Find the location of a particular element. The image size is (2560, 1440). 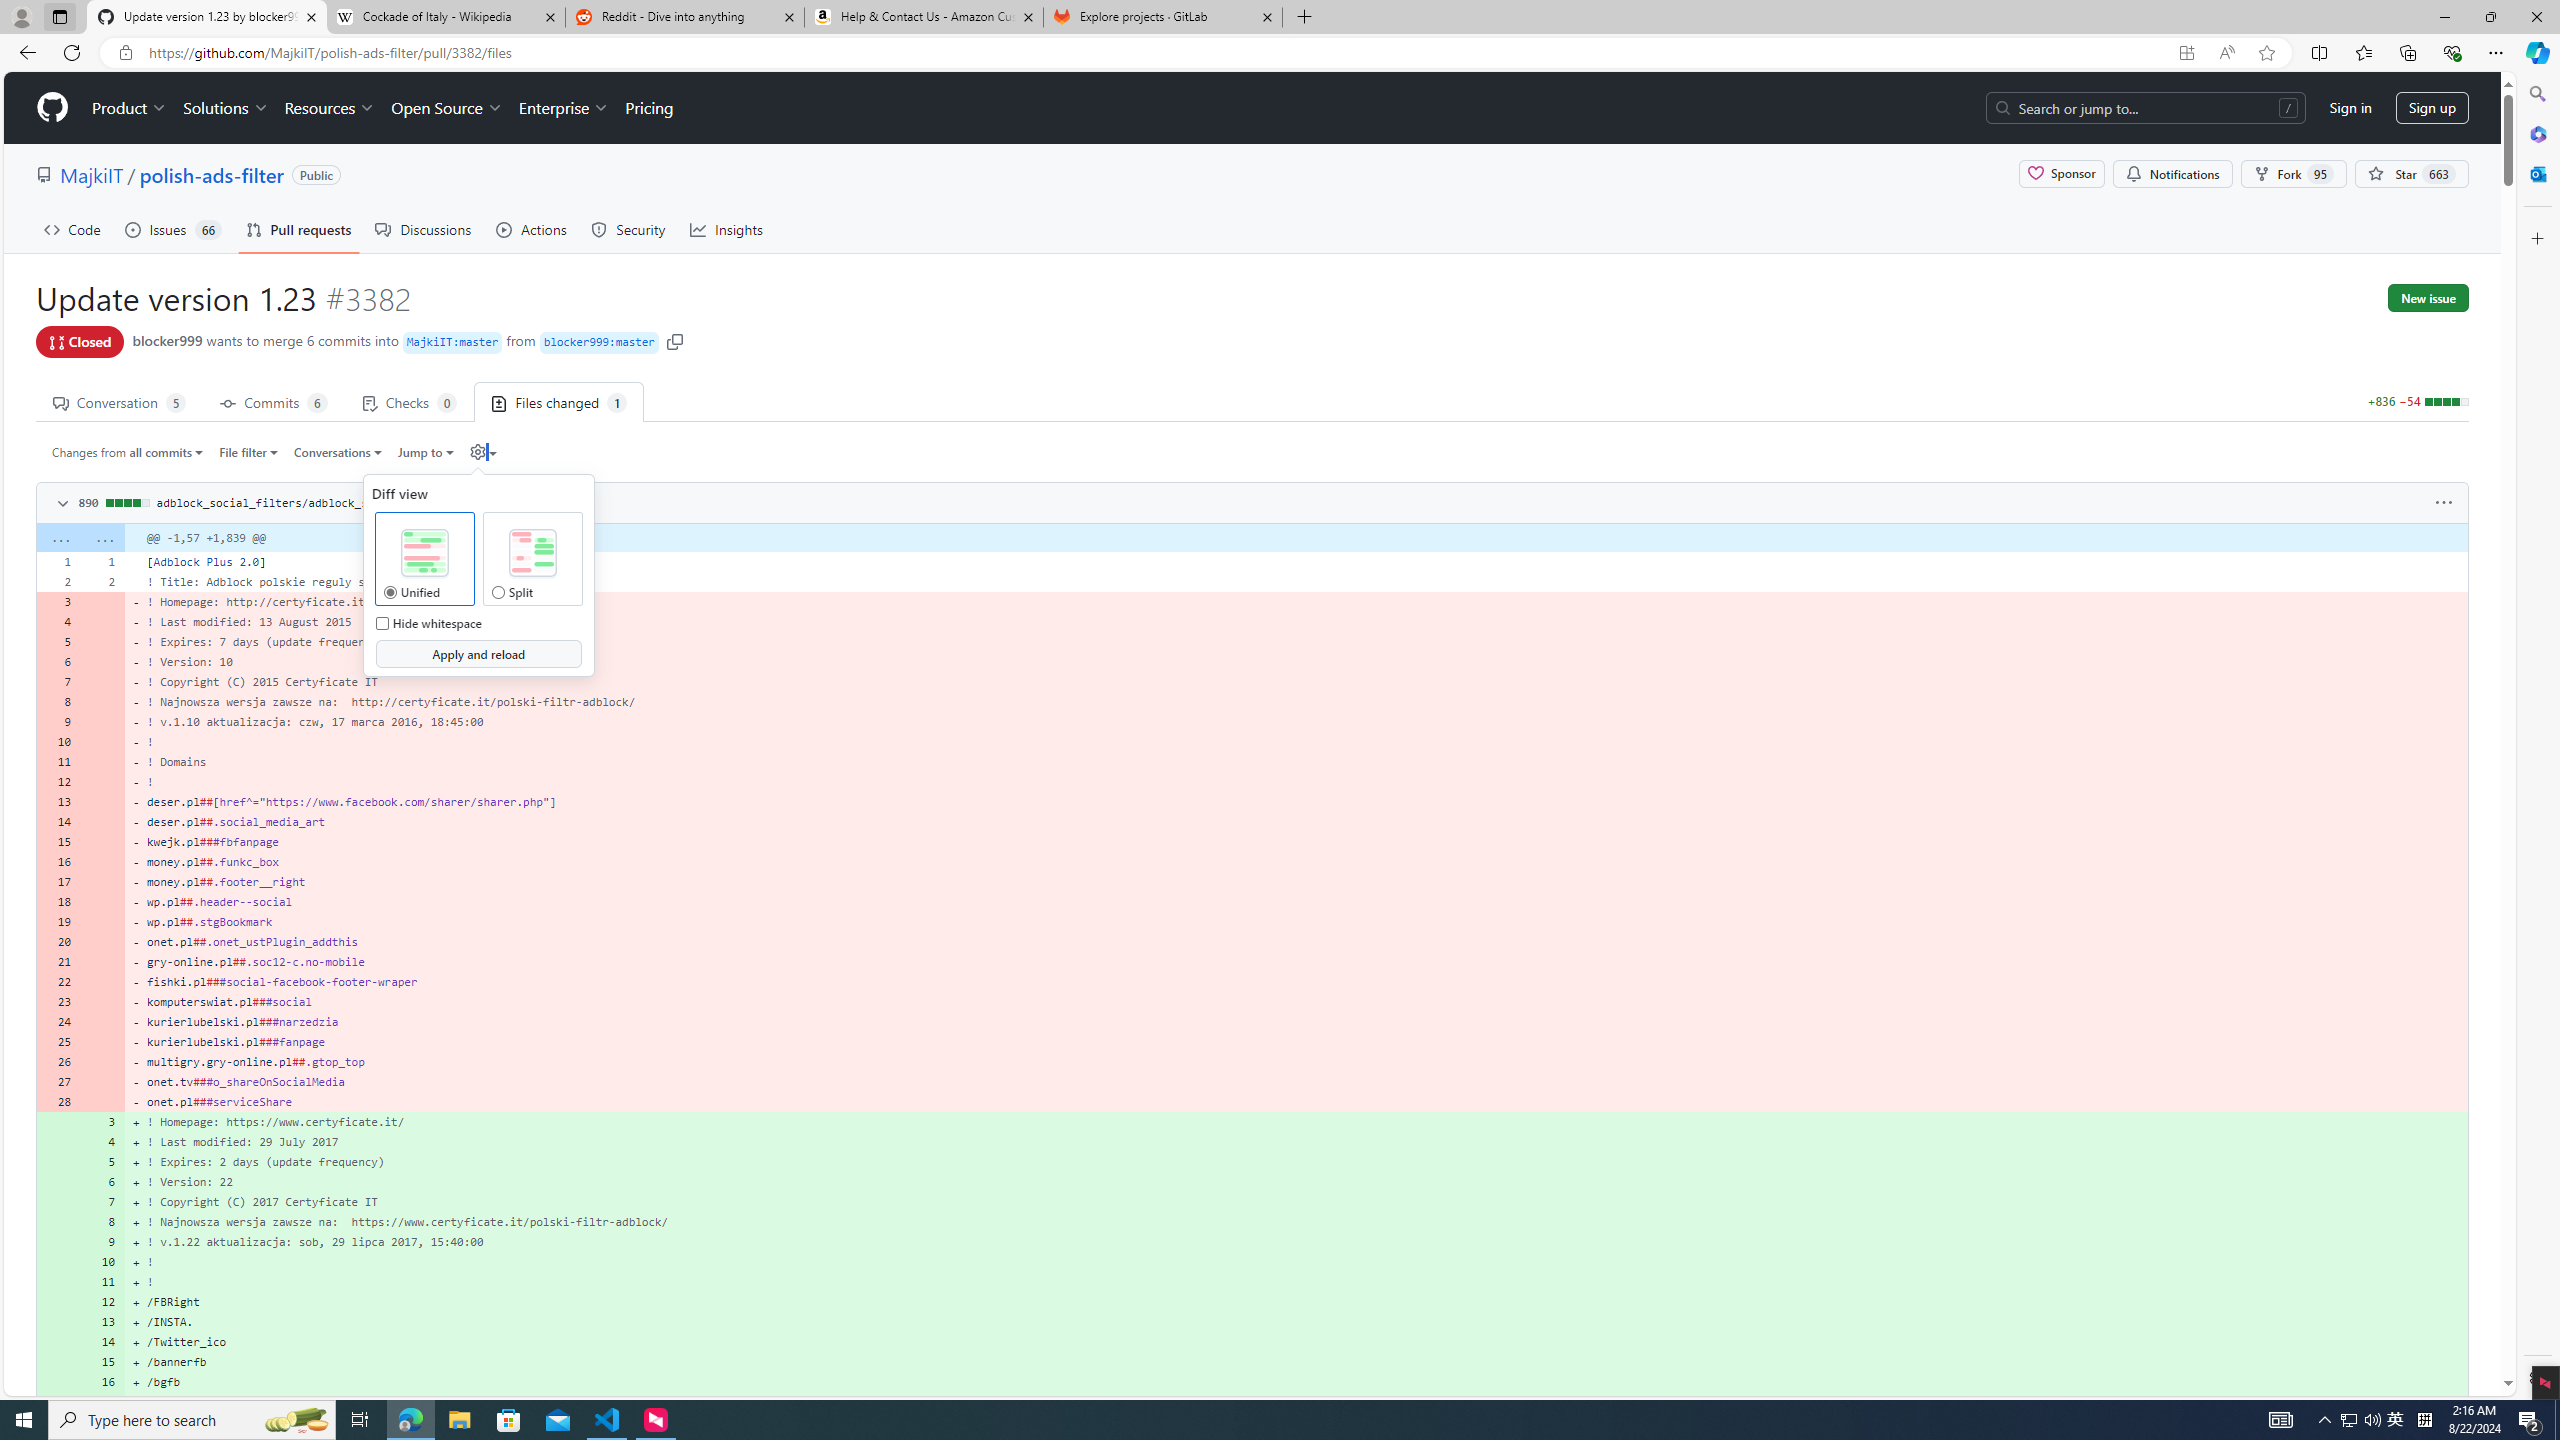

+ ! Copyright (C) 2017 Certyficate IT is located at coordinates (1296, 1202).